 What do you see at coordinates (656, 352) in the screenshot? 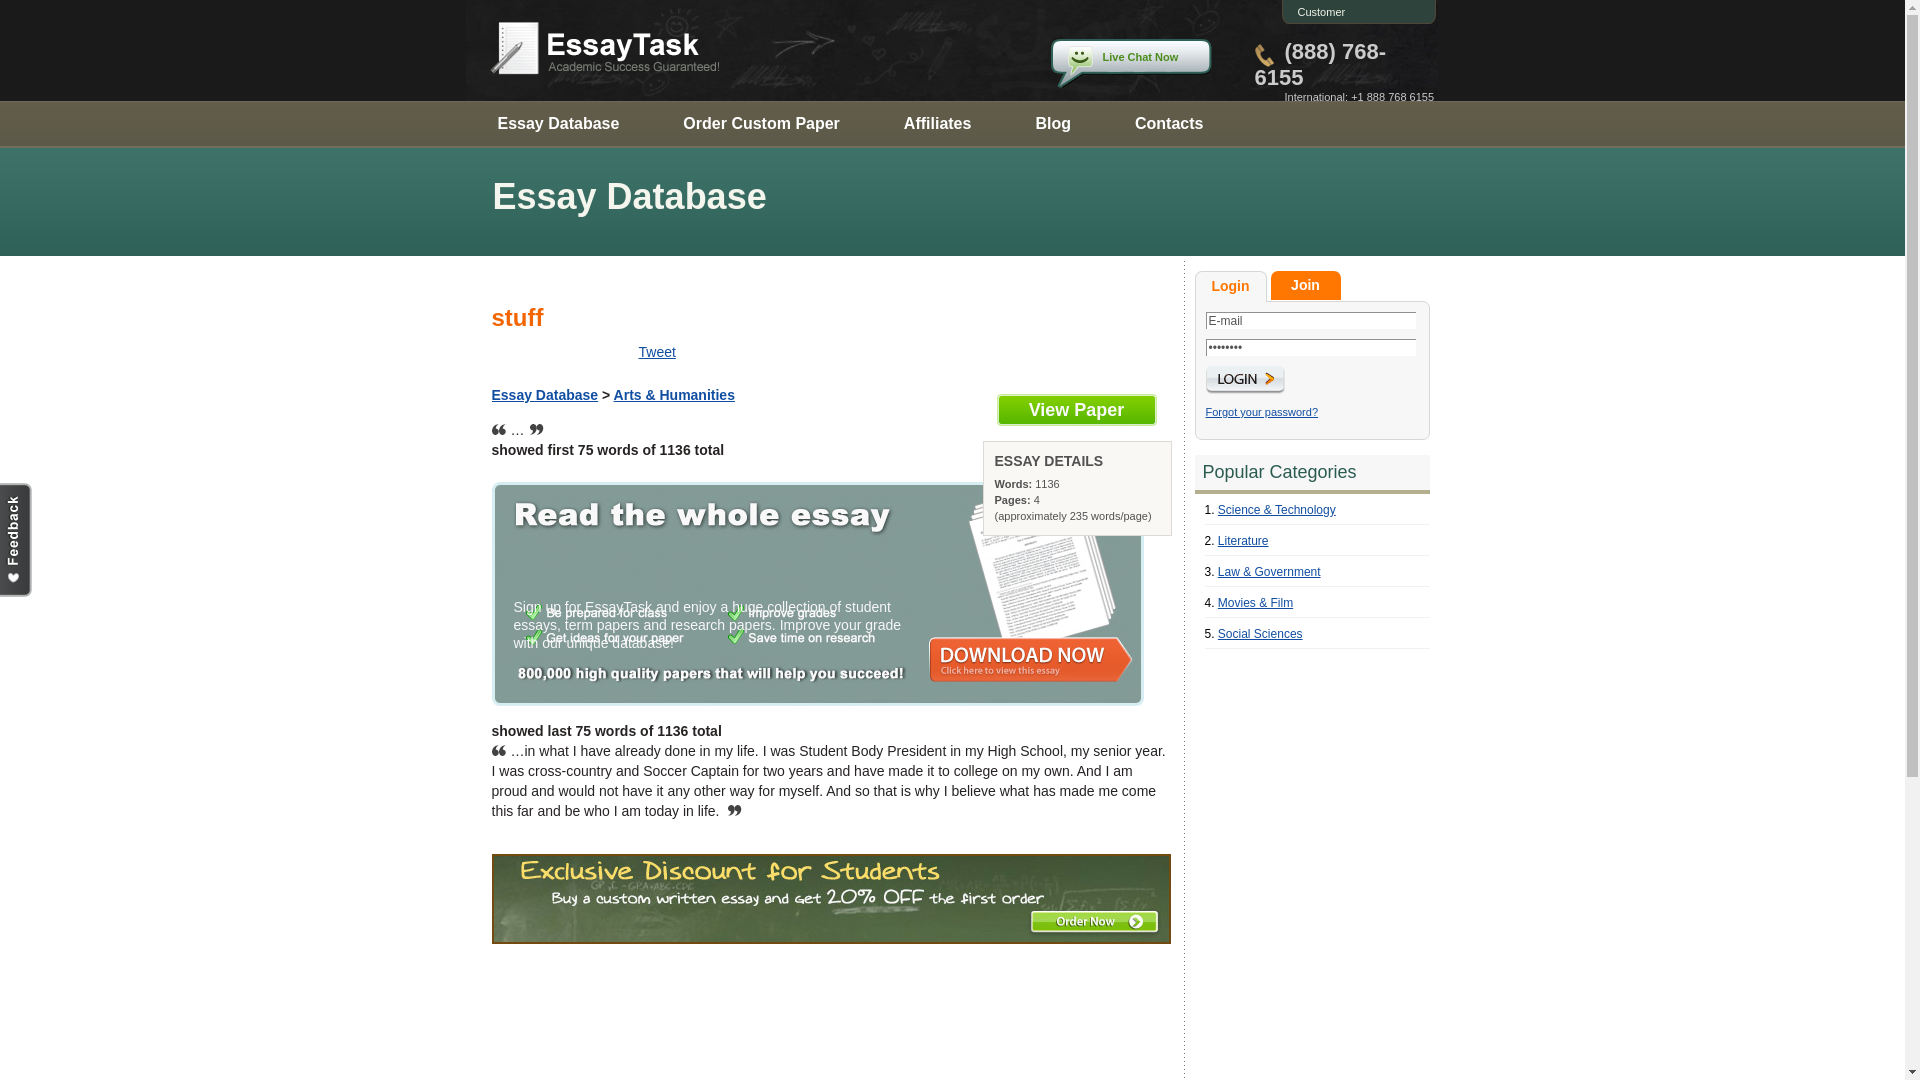
I see `Tweet` at bounding box center [656, 352].